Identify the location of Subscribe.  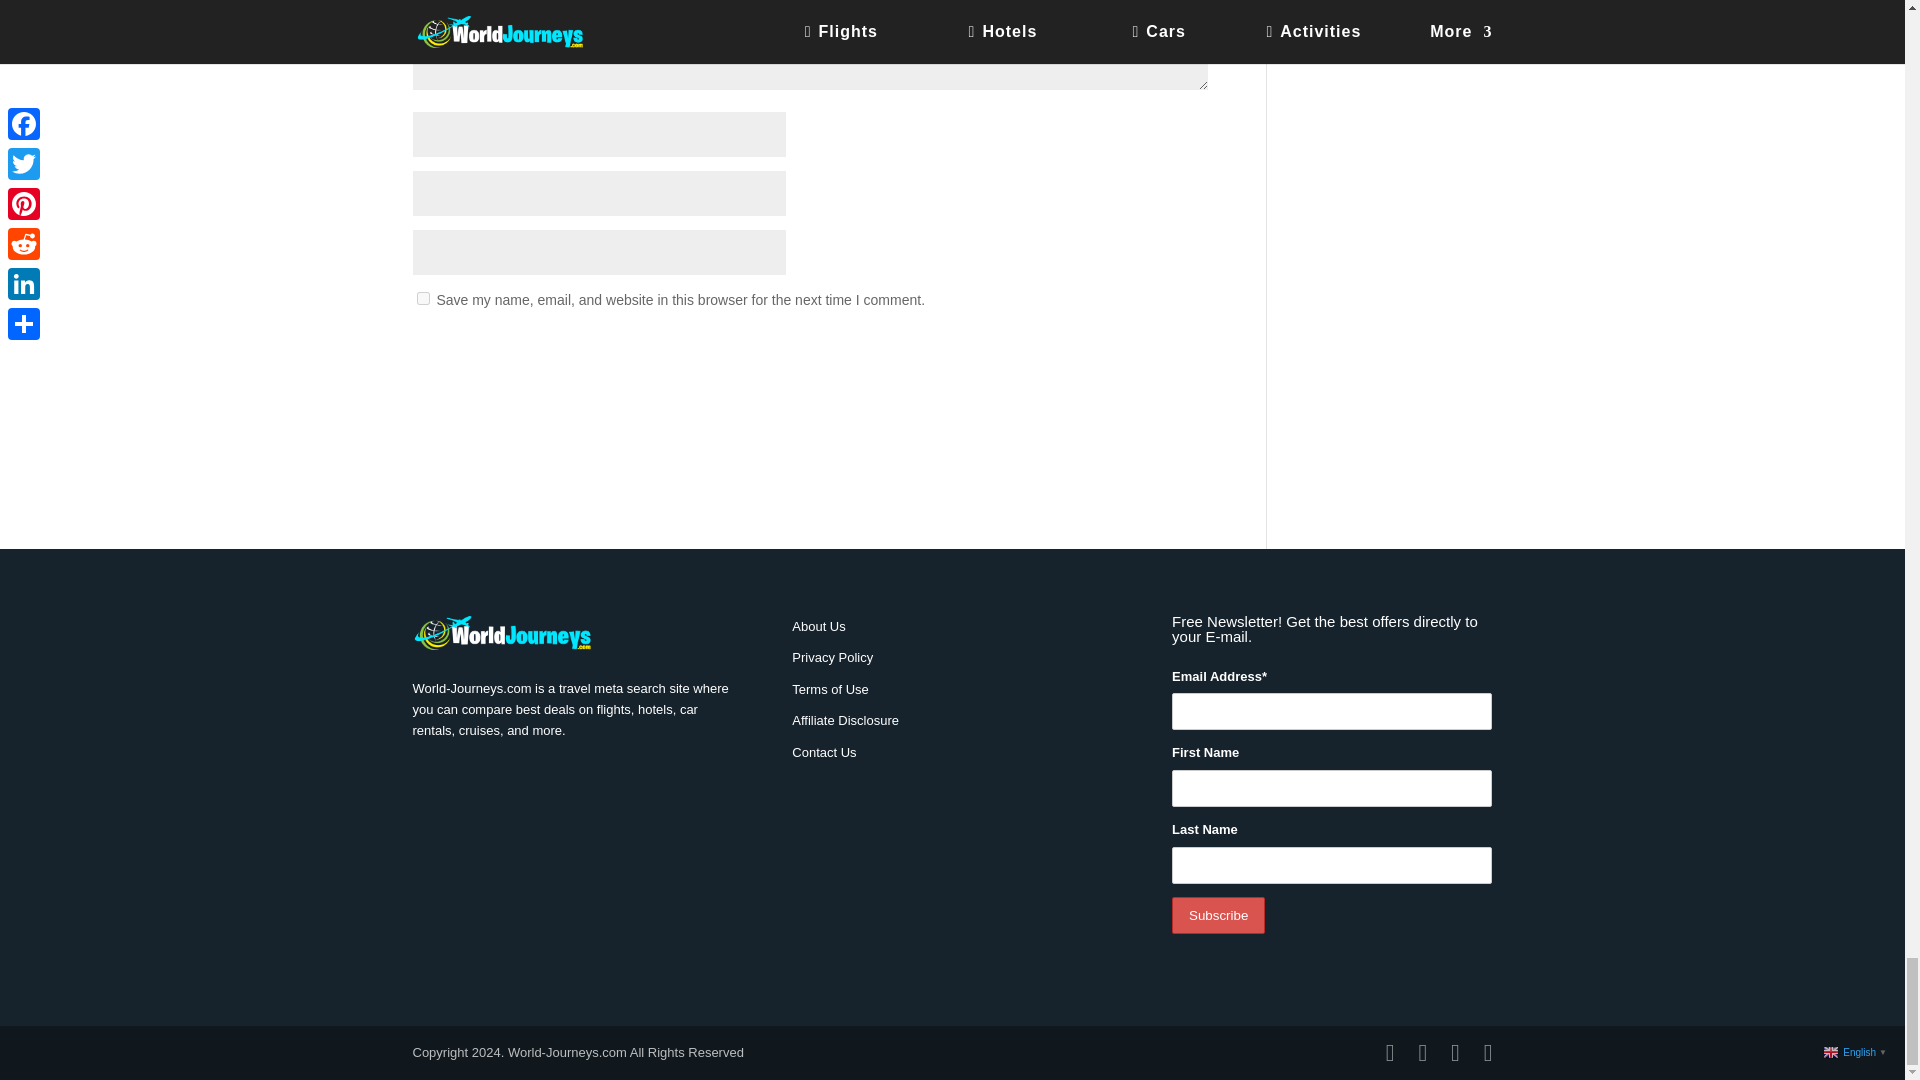
(1218, 916).